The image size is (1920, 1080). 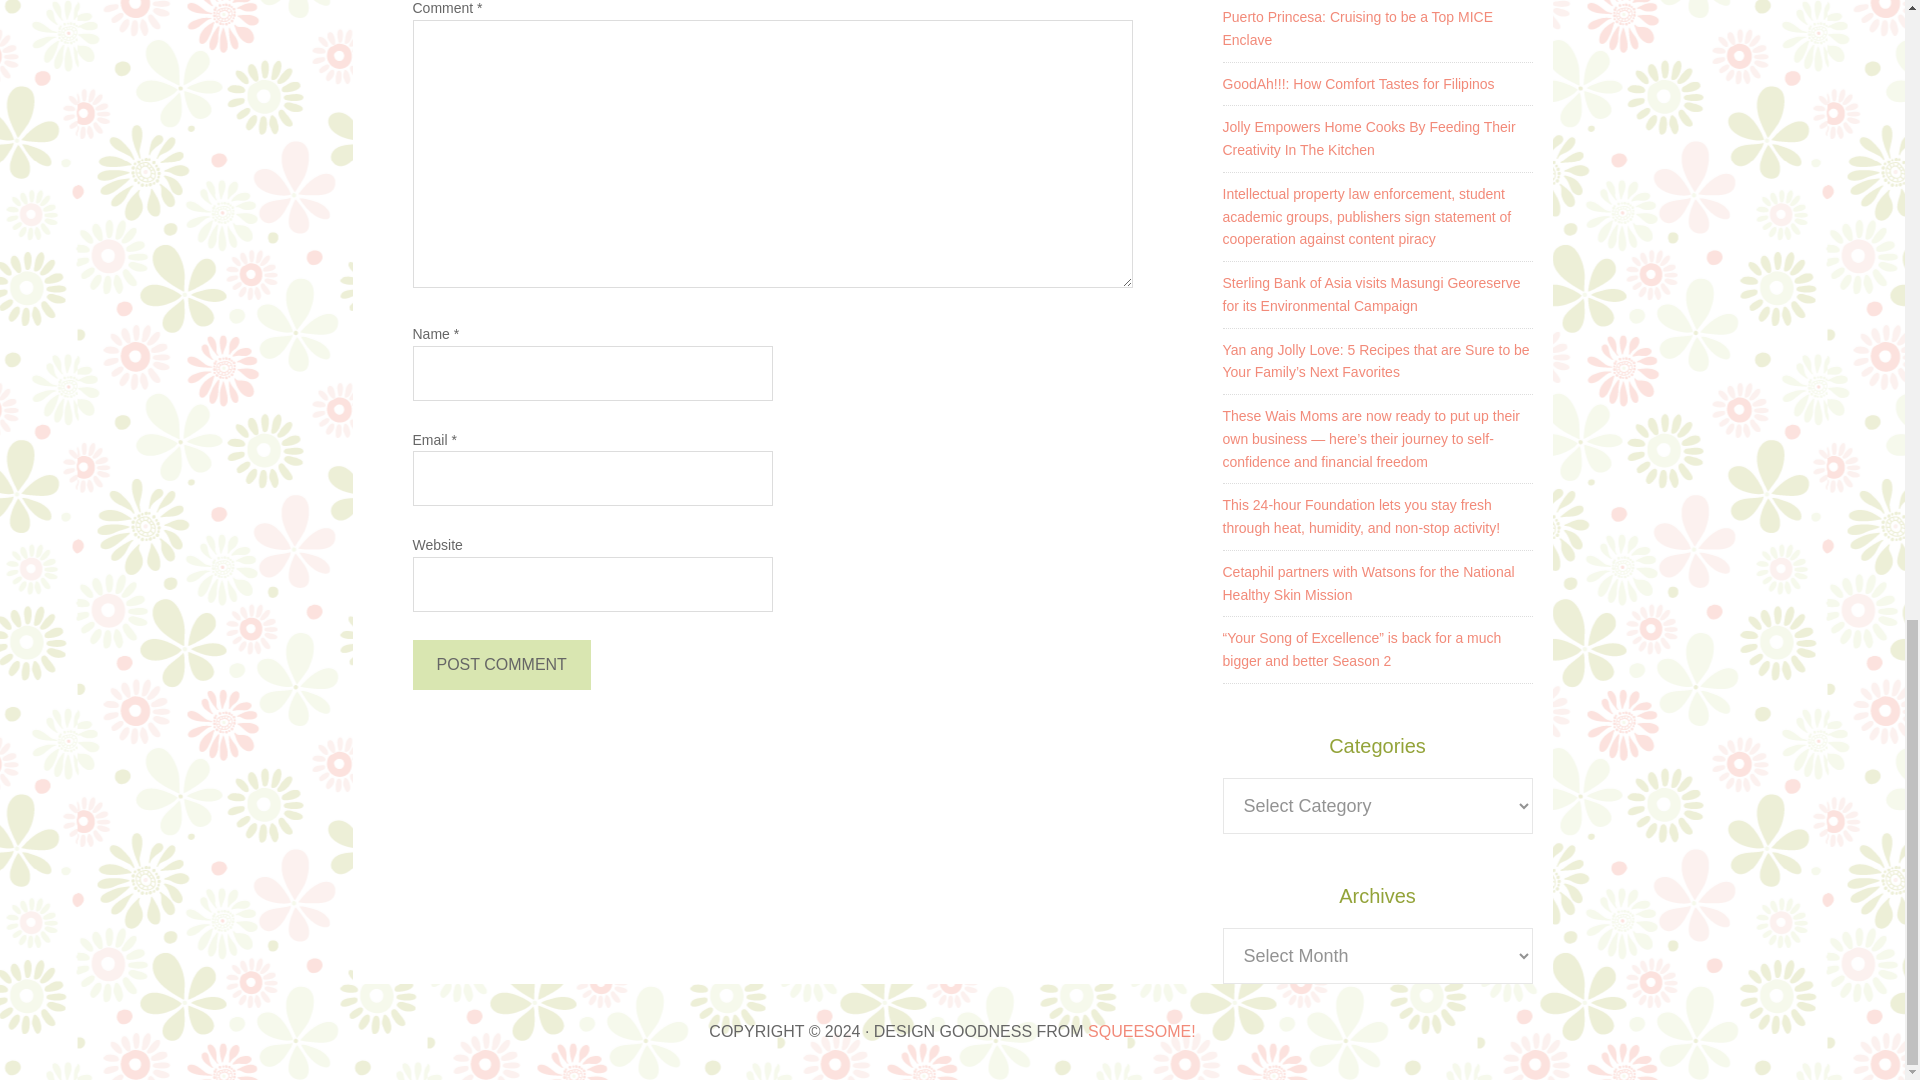 What do you see at coordinates (1142, 1031) in the screenshot?
I see `SQUEESOME!` at bounding box center [1142, 1031].